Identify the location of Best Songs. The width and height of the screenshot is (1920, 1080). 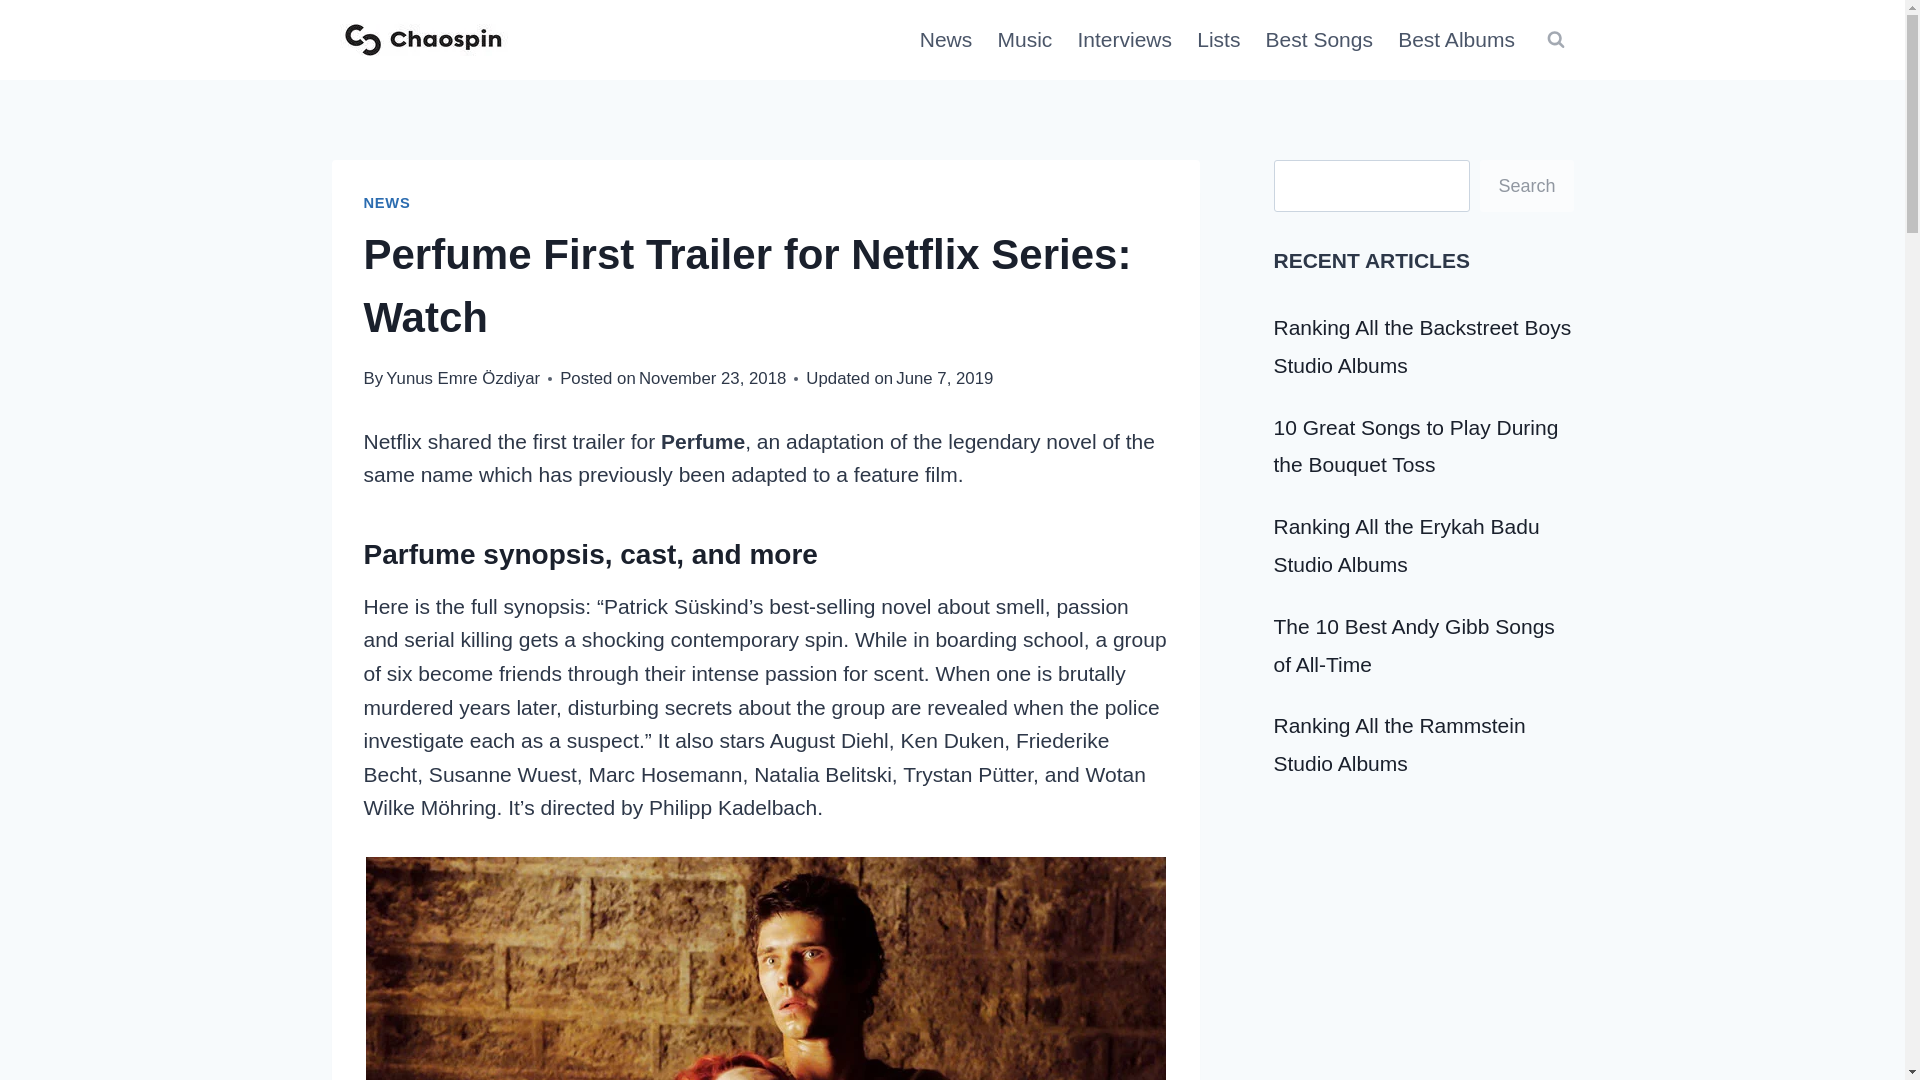
(1320, 40).